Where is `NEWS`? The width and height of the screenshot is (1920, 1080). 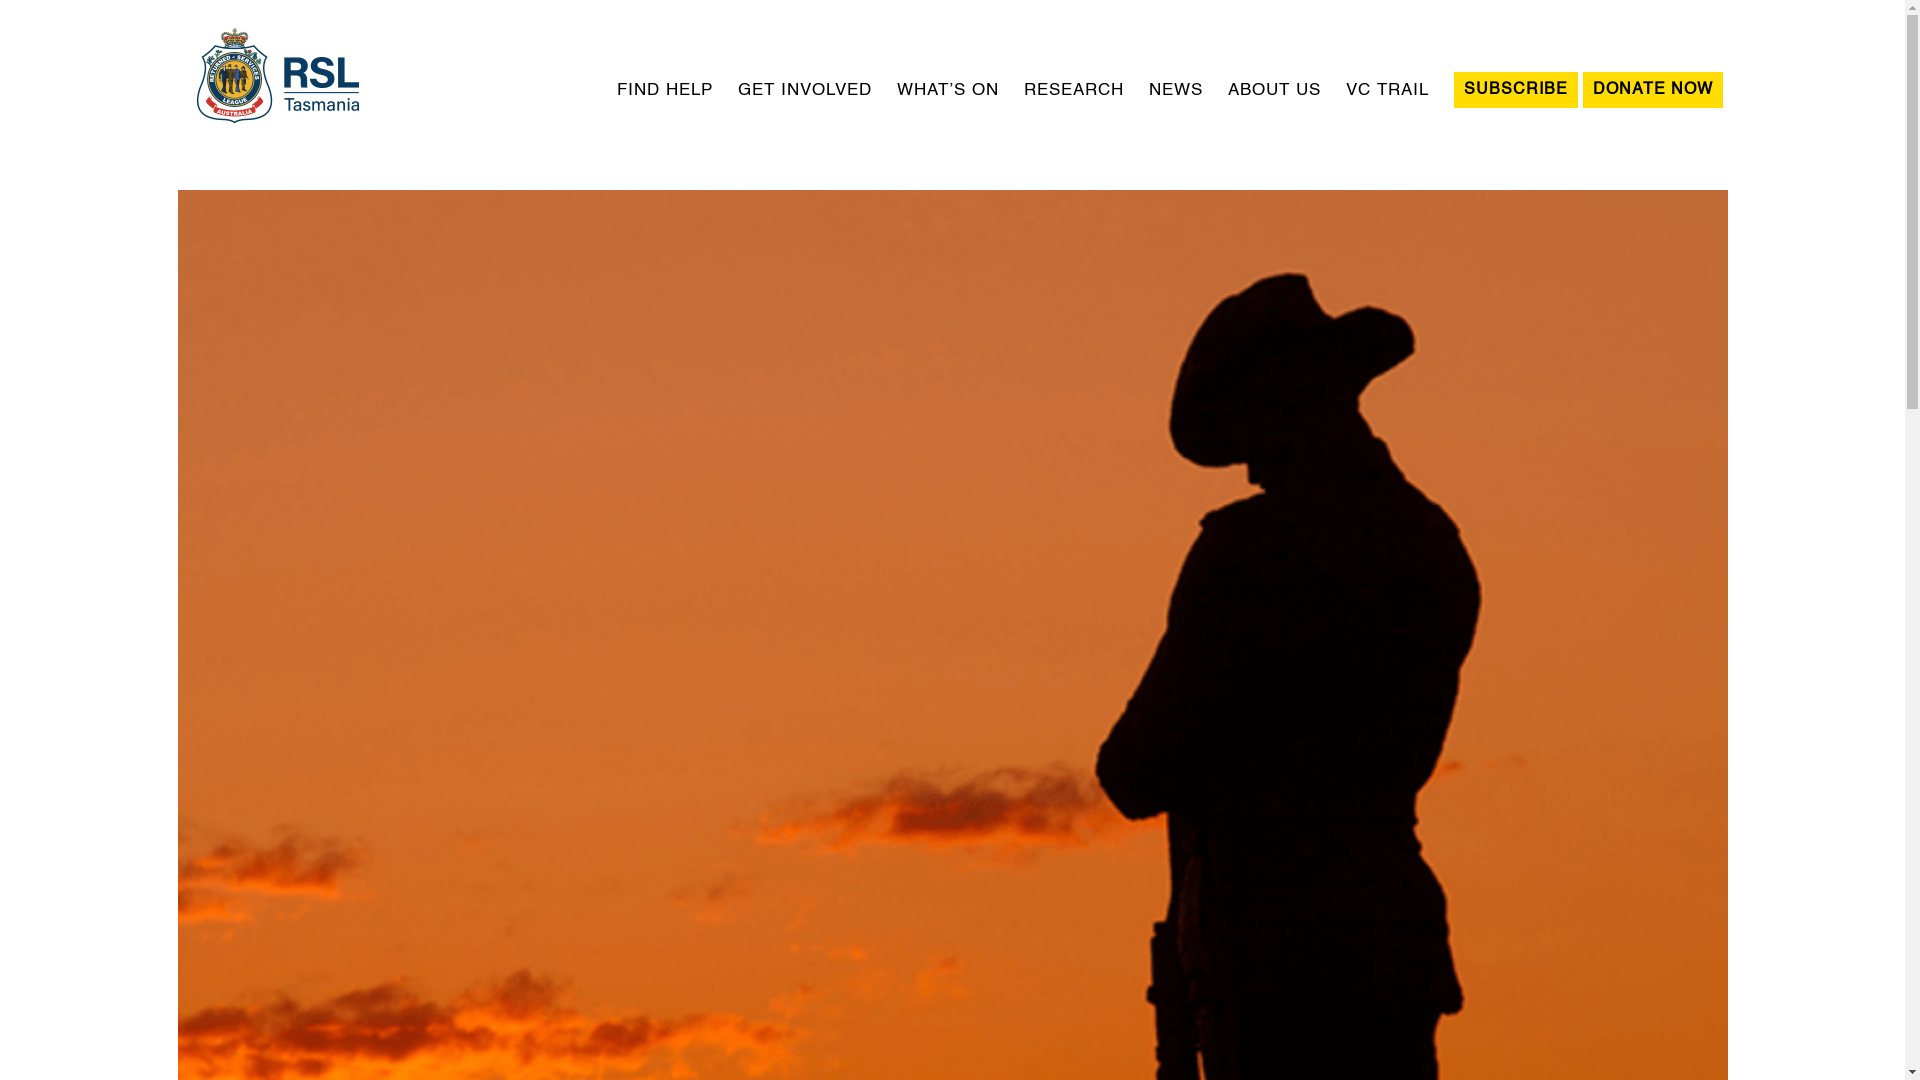
NEWS is located at coordinates (1175, 90).